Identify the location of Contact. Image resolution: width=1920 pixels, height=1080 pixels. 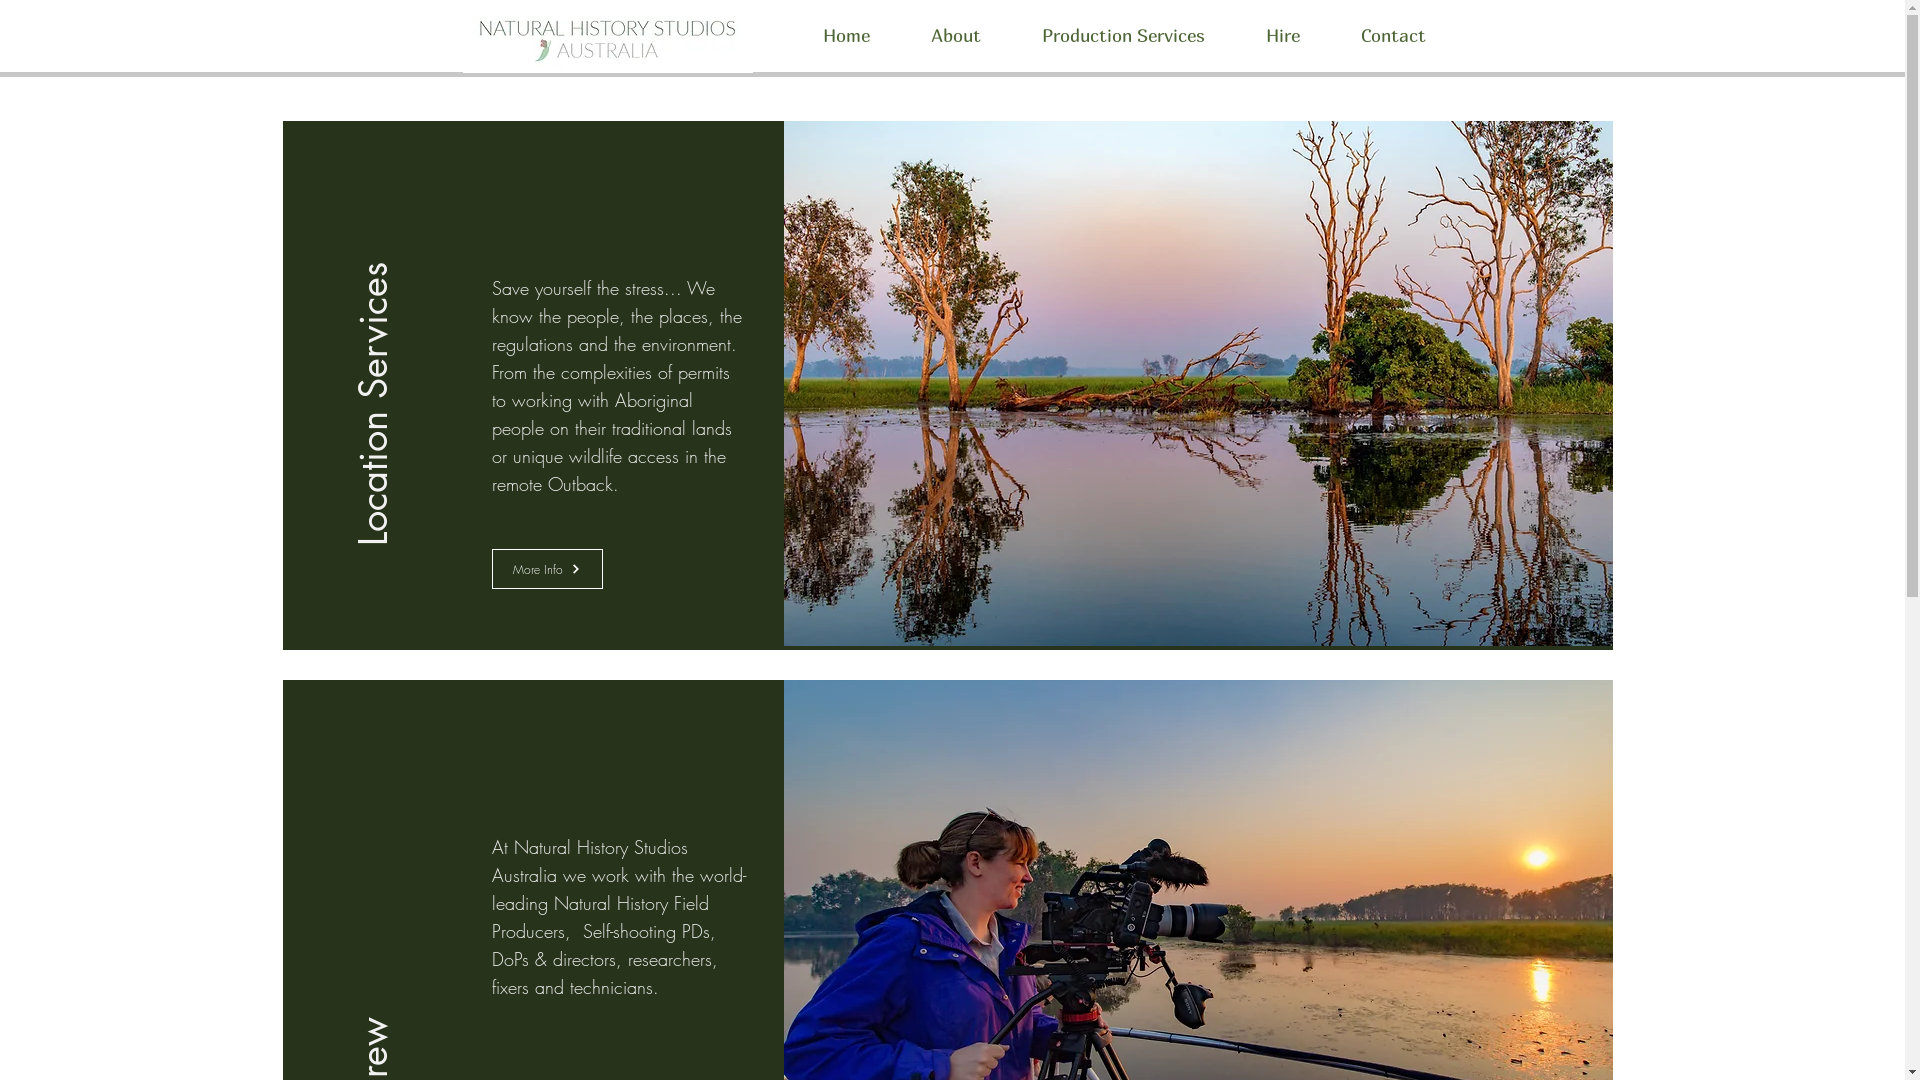
(1392, 27).